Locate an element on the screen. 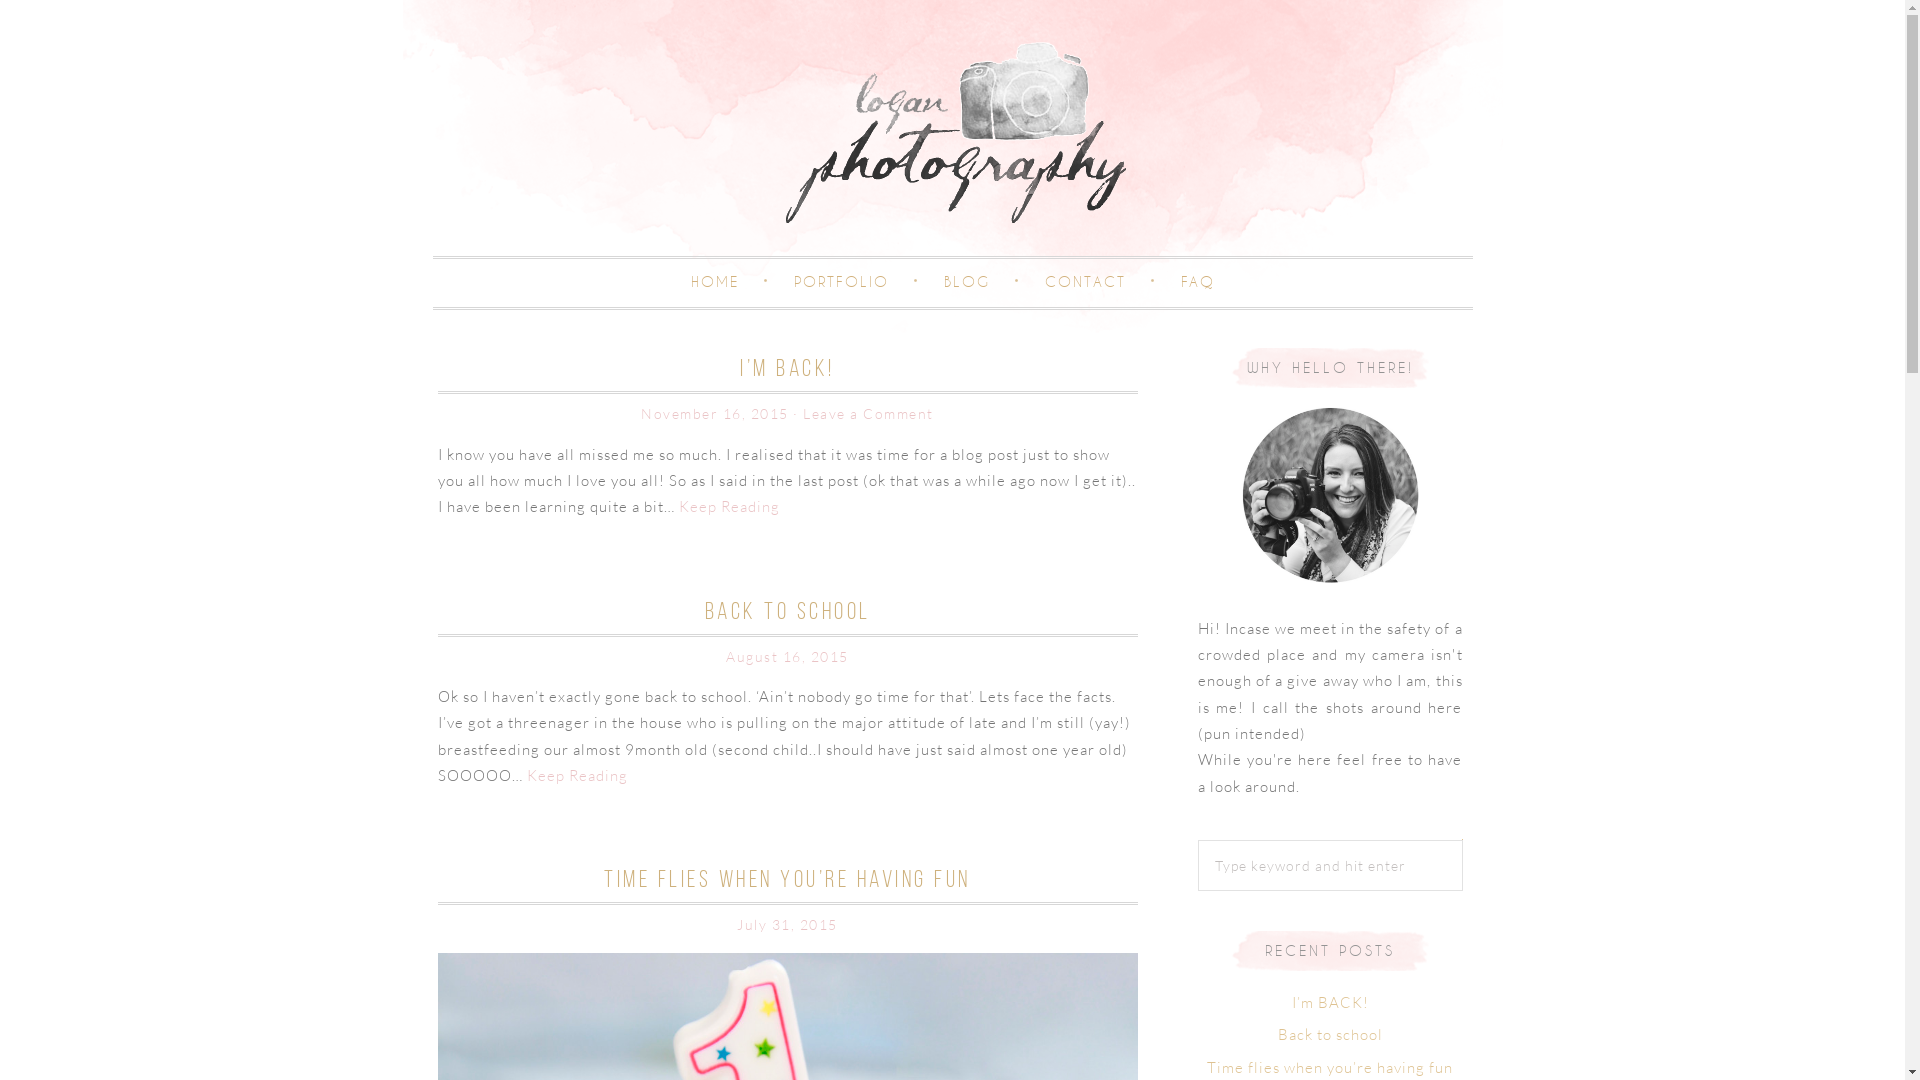 The width and height of the screenshot is (1920, 1080). Keep Reading is located at coordinates (728, 506).